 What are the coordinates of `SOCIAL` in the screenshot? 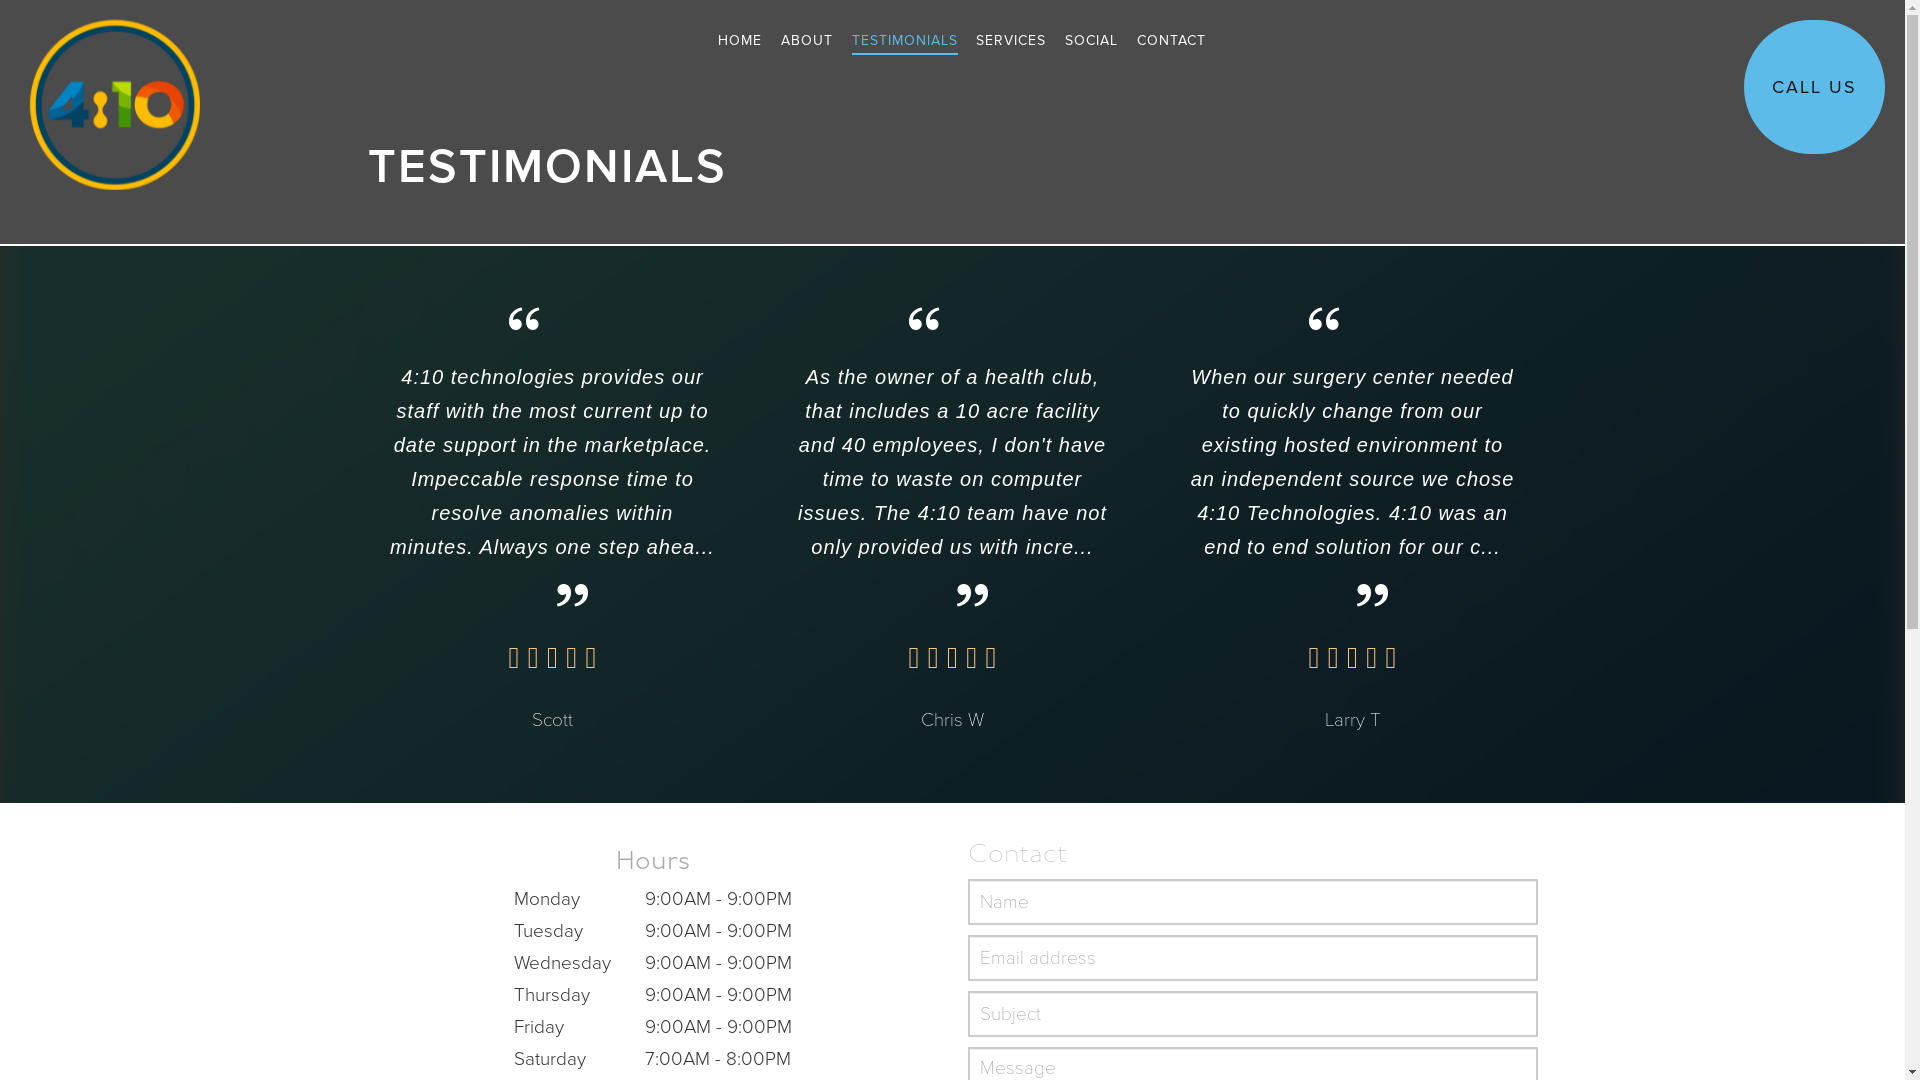 It's located at (1092, 43).